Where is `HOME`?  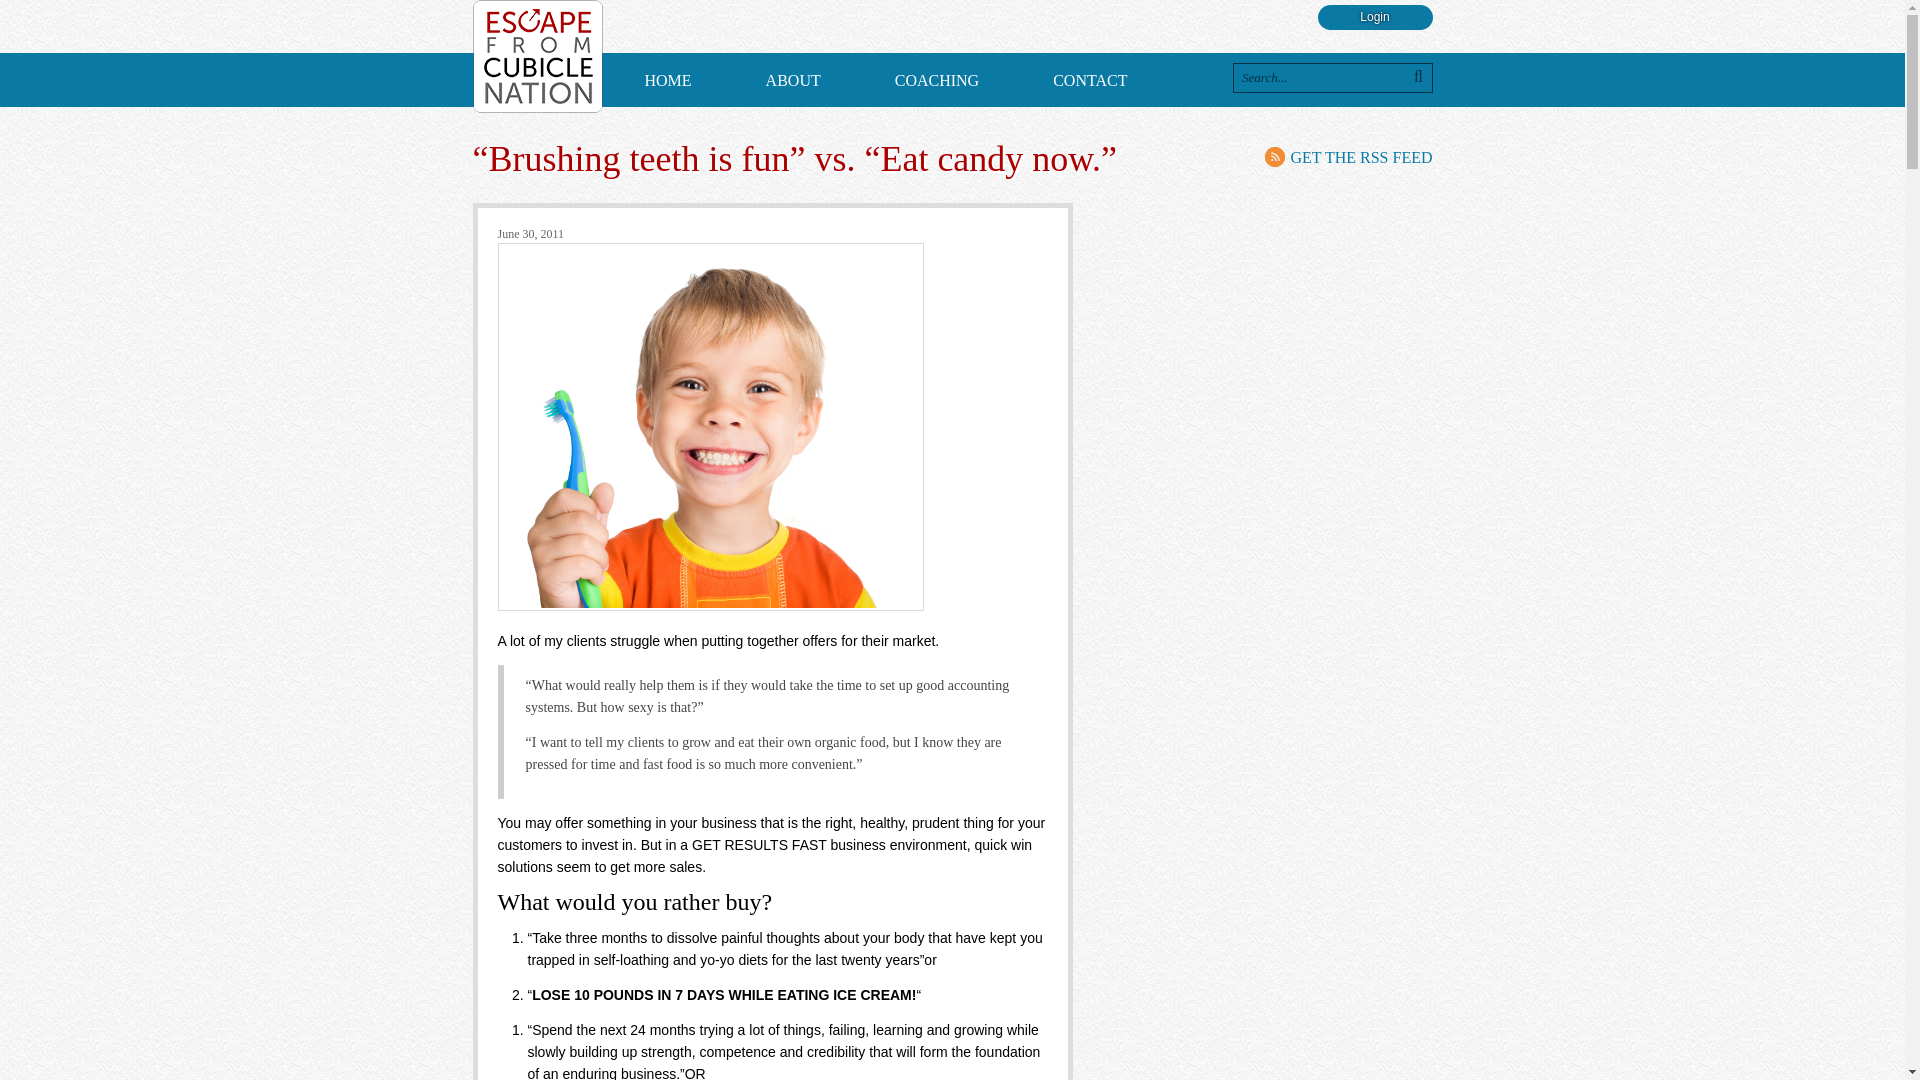 HOME is located at coordinates (668, 82).